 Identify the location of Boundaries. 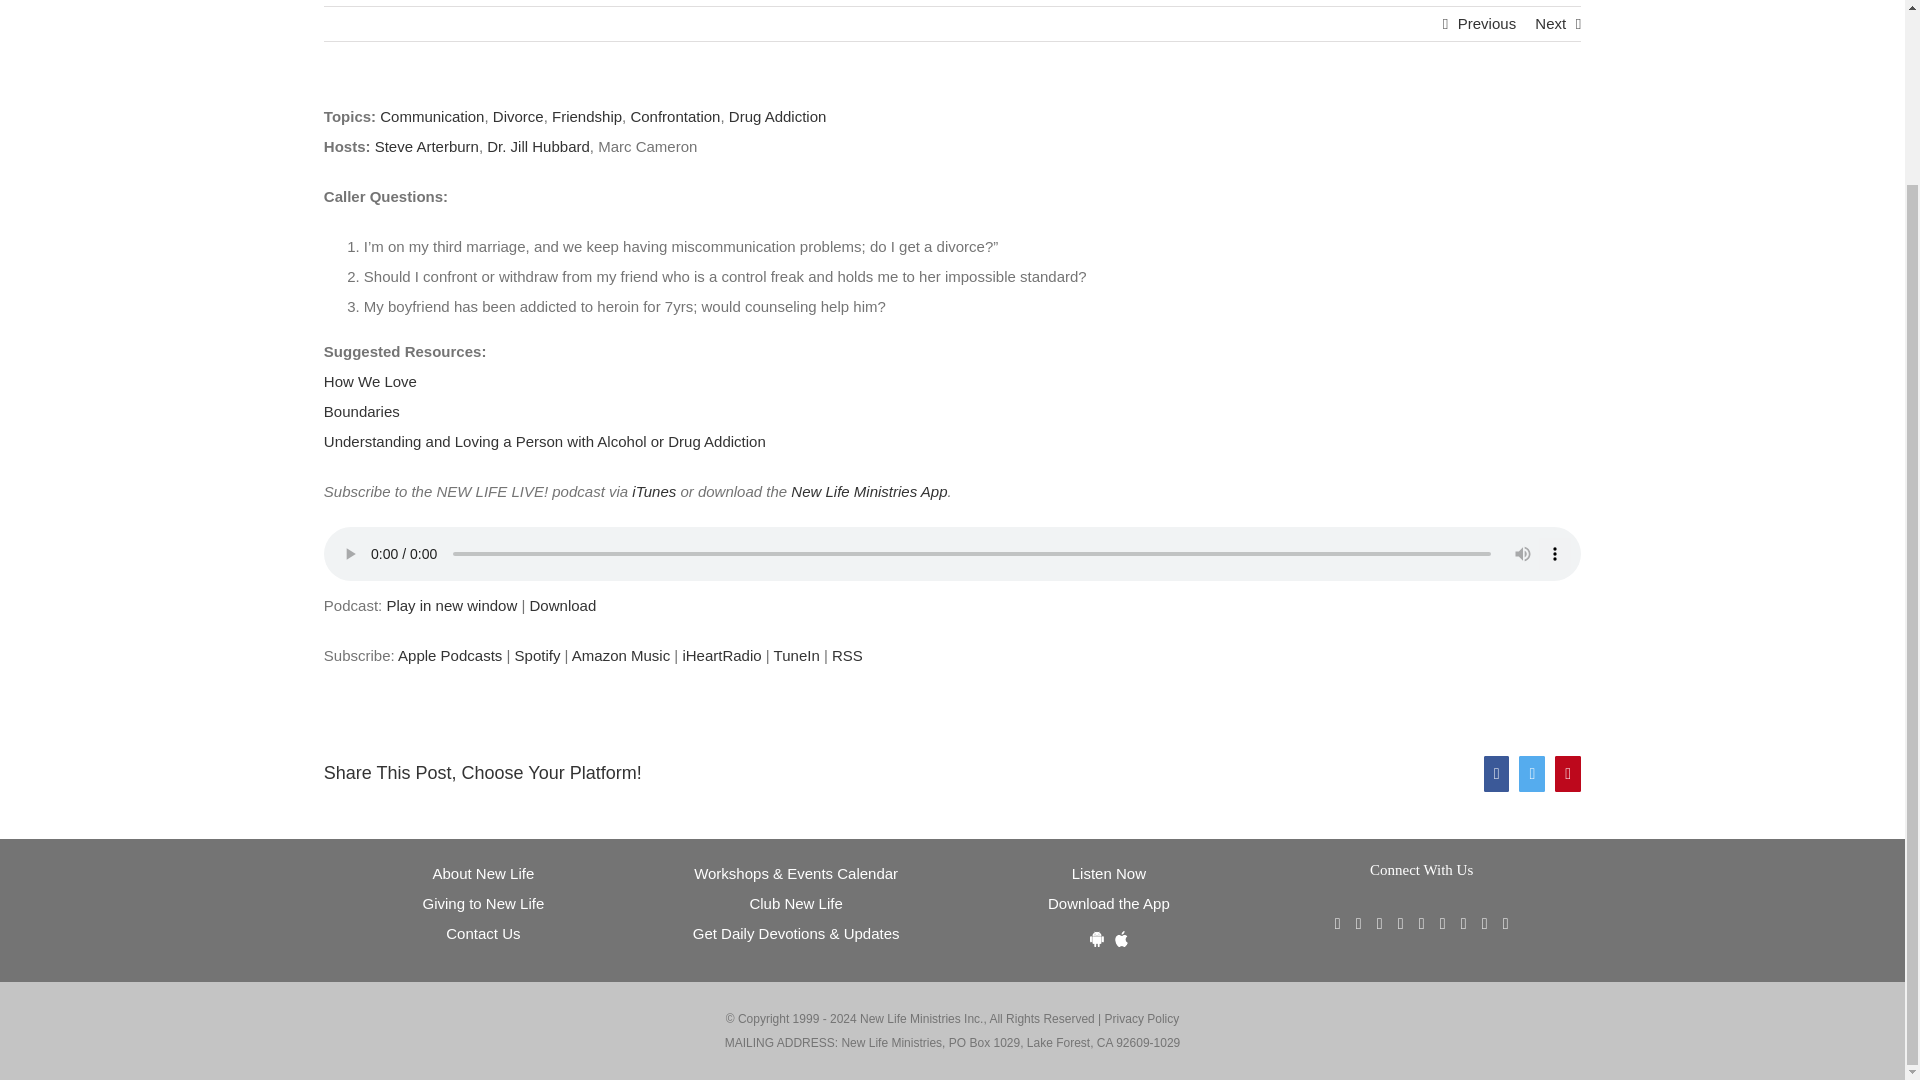
(362, 411).